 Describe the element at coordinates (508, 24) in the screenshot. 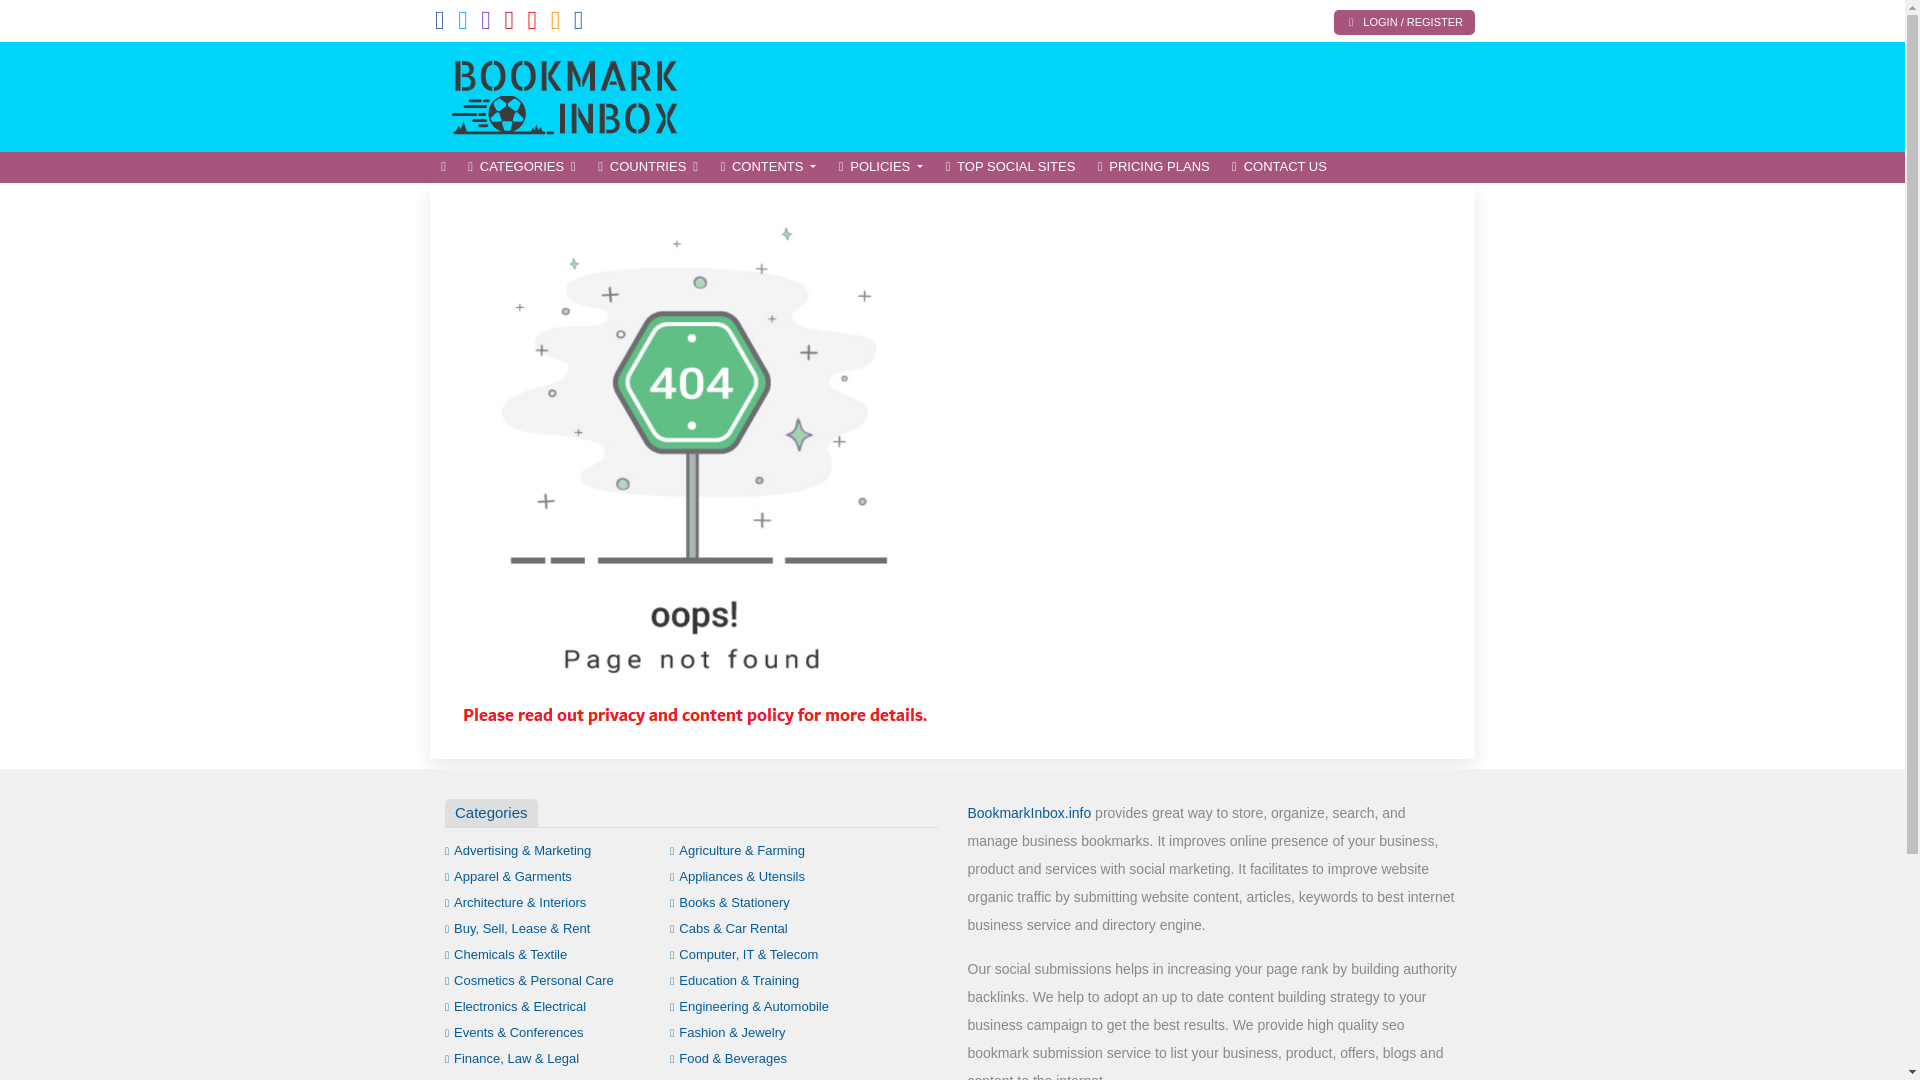

I see `Pinterest` at that location.